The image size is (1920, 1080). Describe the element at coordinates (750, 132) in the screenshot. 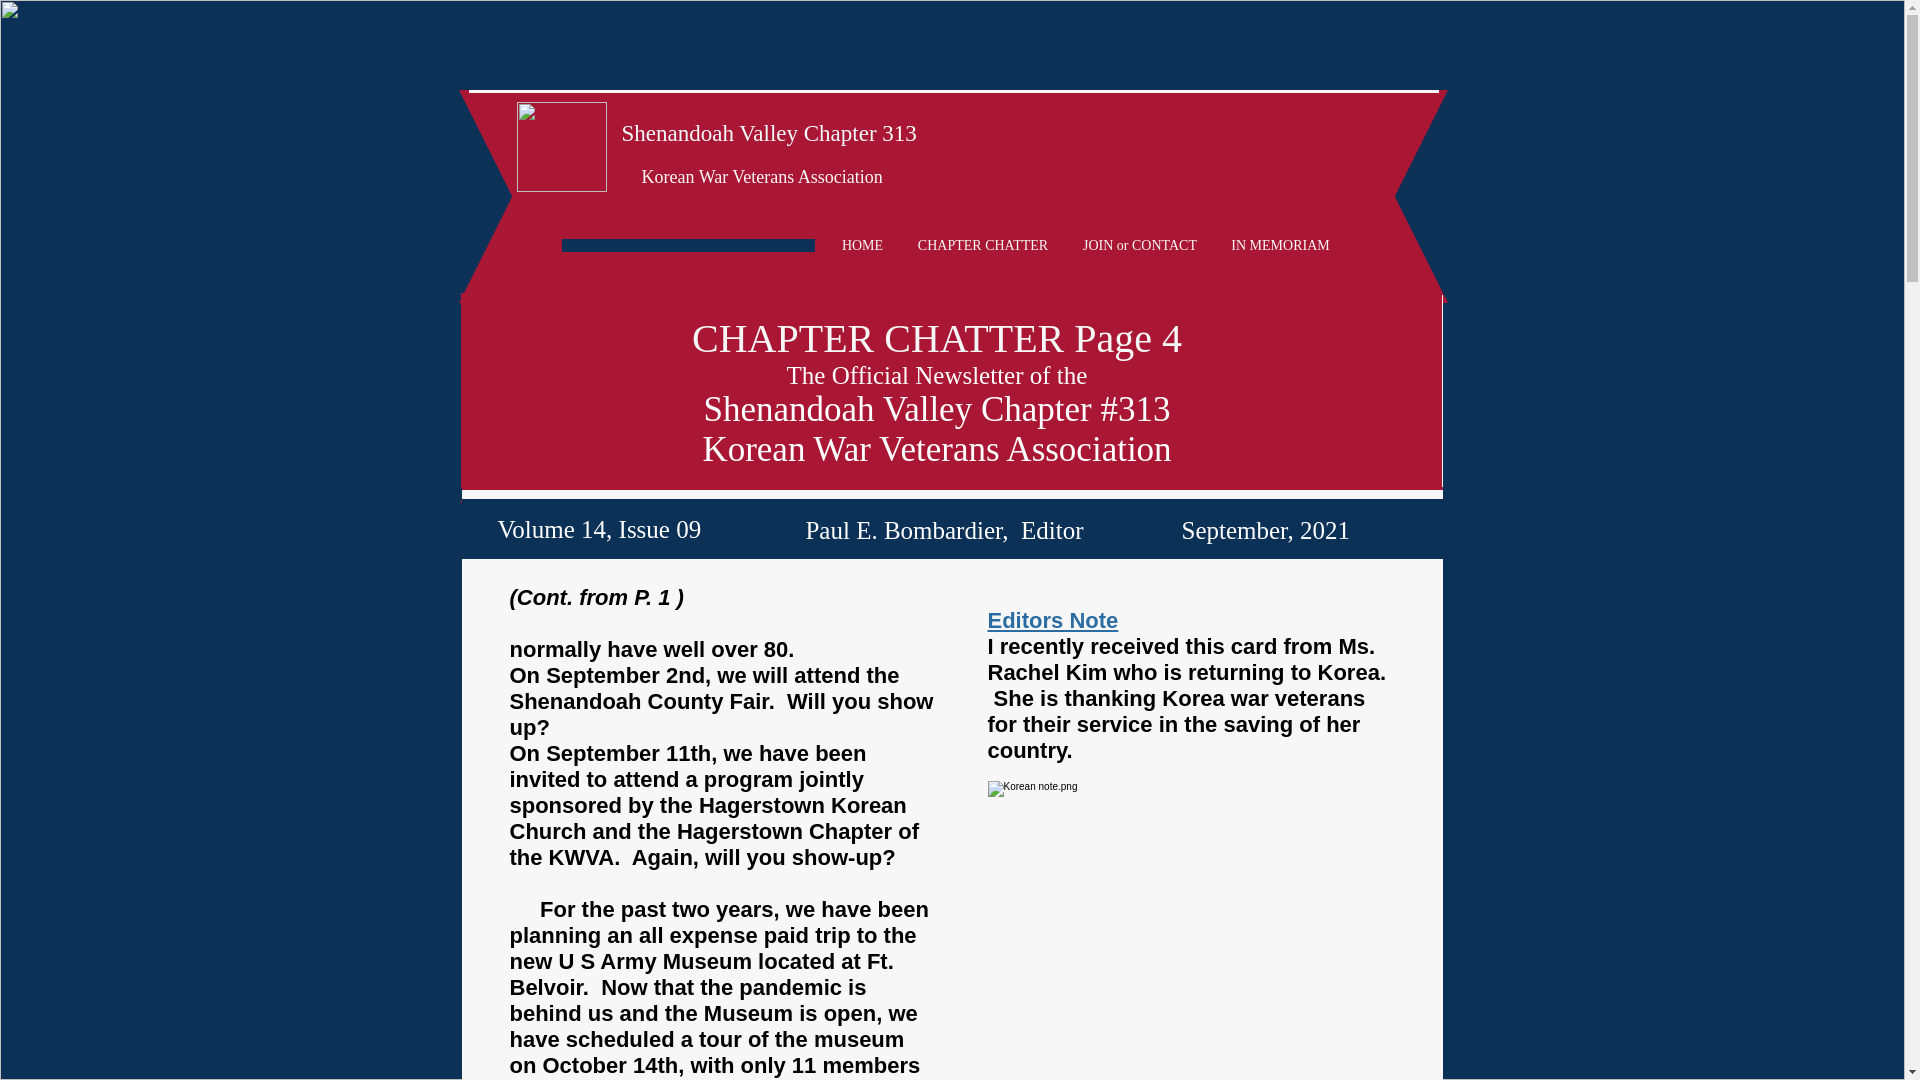

I see `Shenandoah Valley Chapter` at that location.